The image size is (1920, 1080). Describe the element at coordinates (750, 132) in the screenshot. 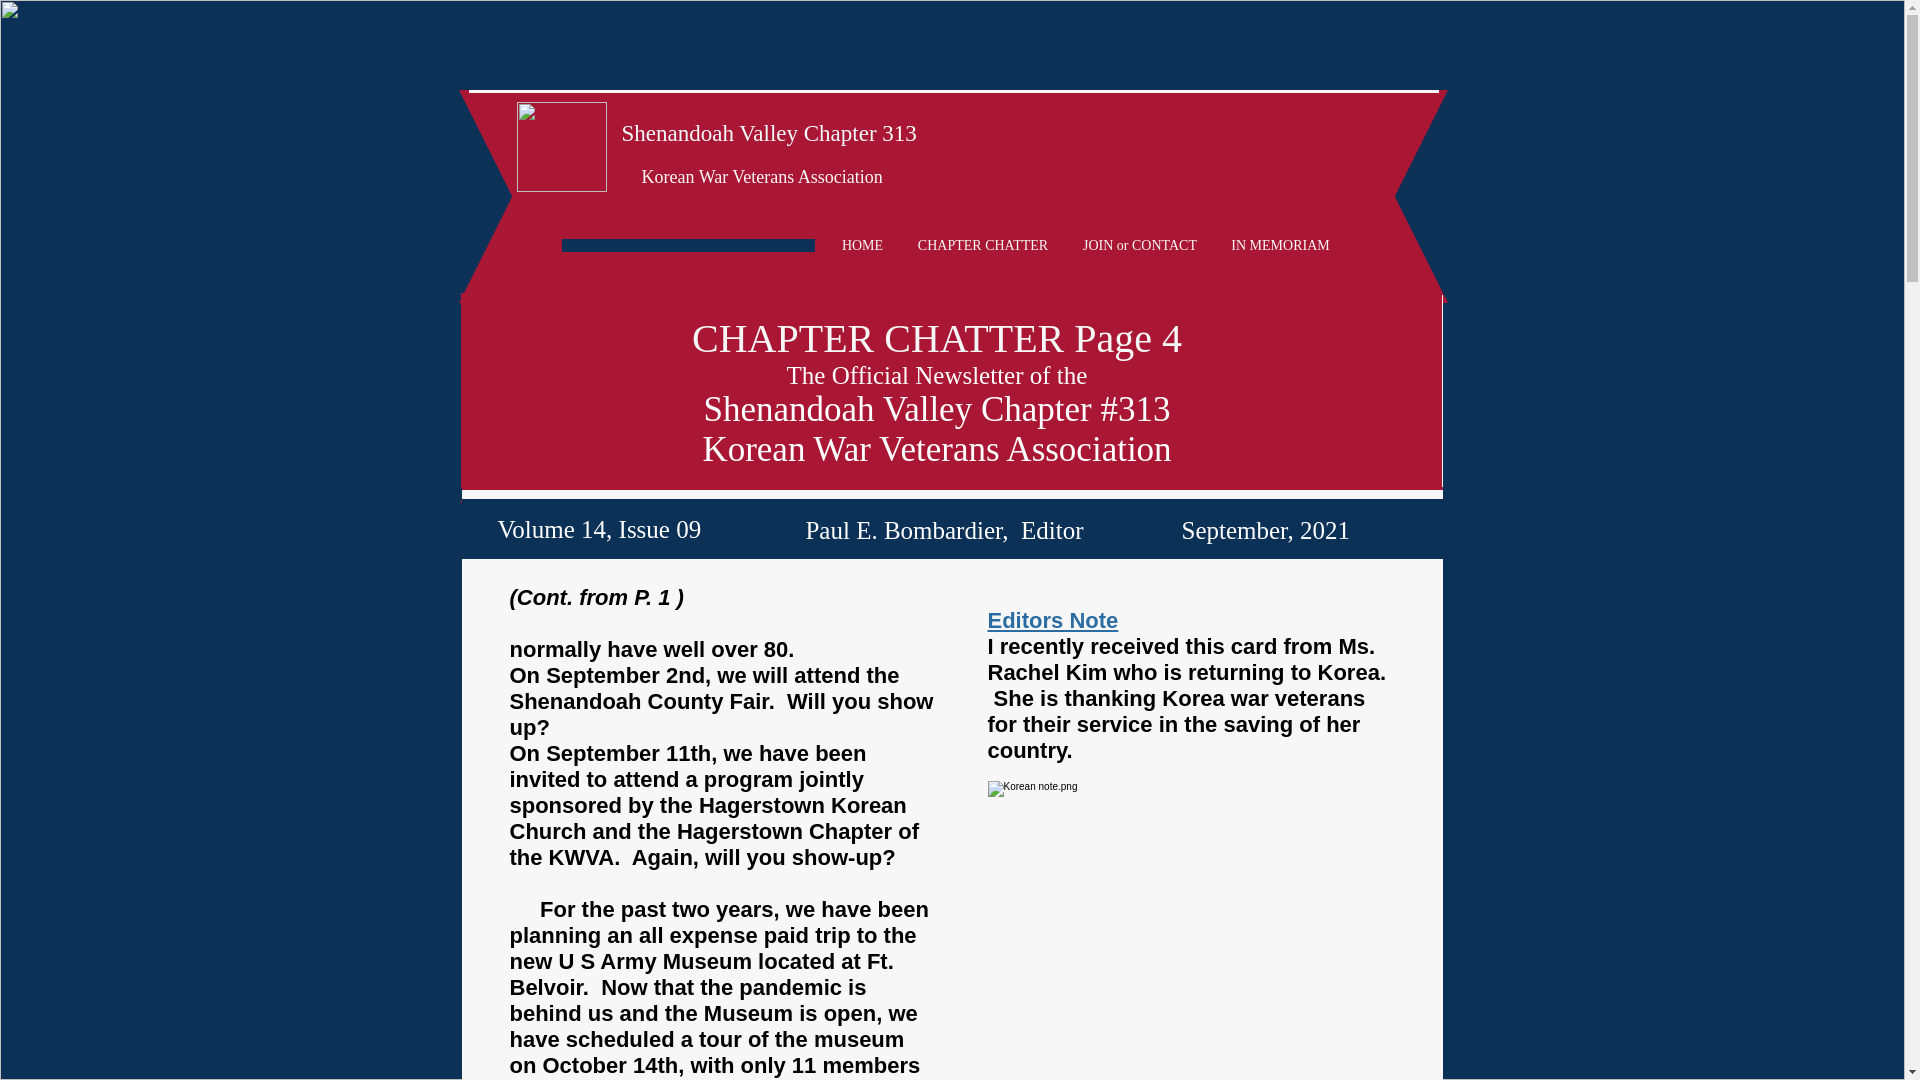

I see `Shenandoah Valley Chapter` at that location.